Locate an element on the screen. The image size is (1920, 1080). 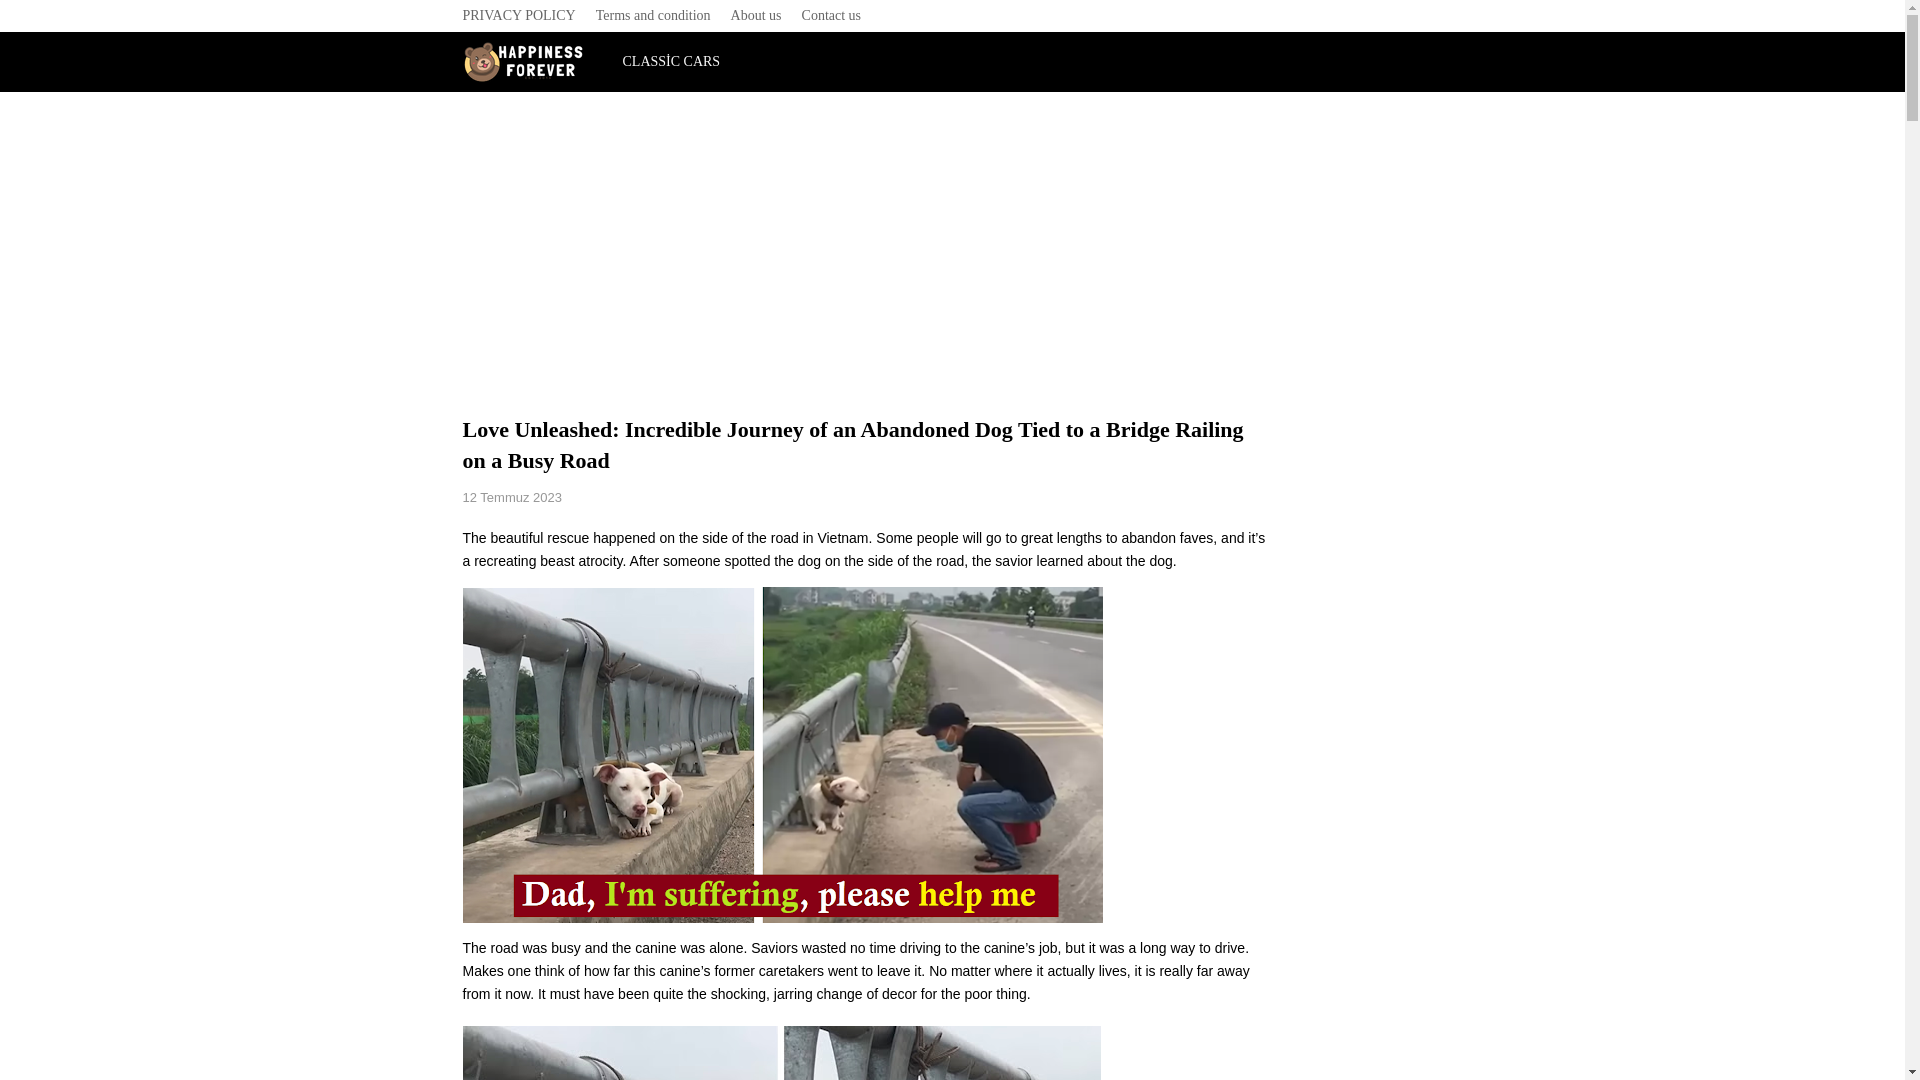
Contact us is located at coordinates (831, 16).